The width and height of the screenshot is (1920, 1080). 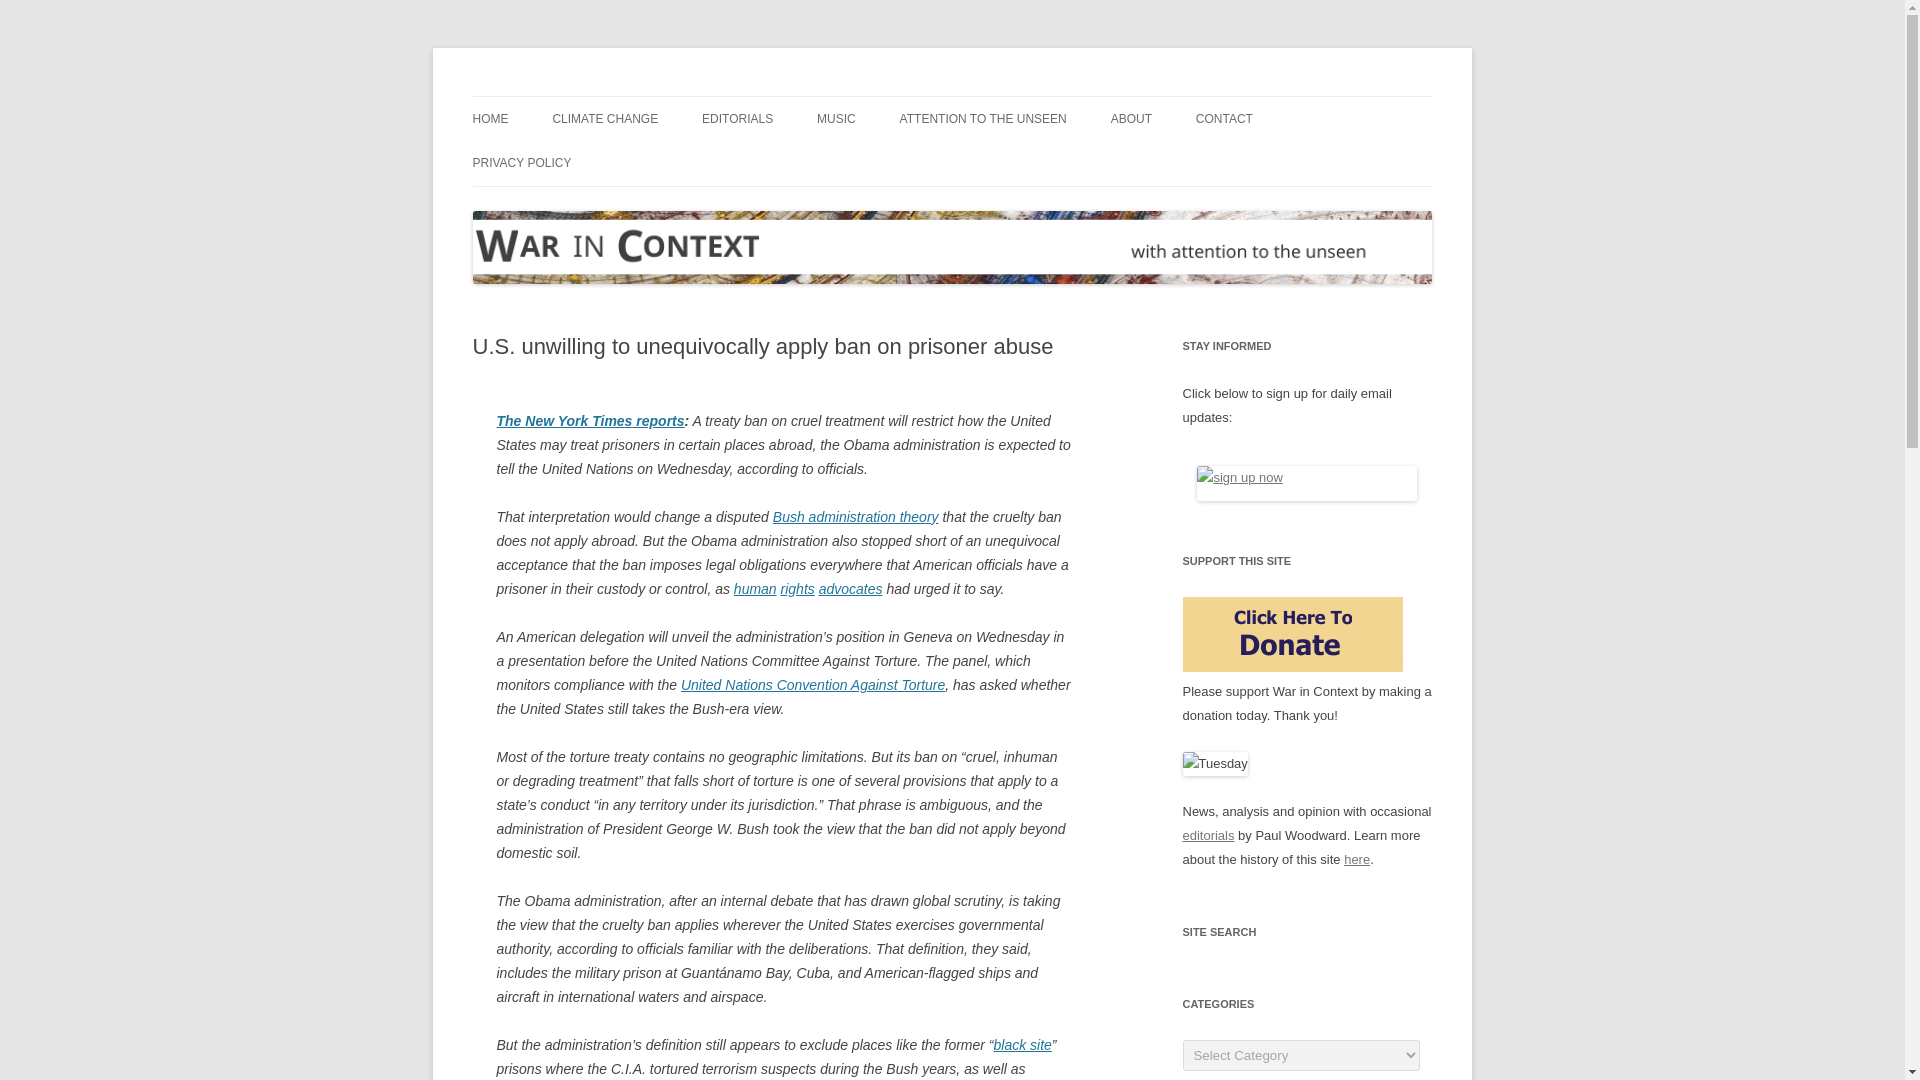 What do you see at coordinates (1132, 119) in the screenshot?
I see `ABOUT` at bounding box center [1132, 119].